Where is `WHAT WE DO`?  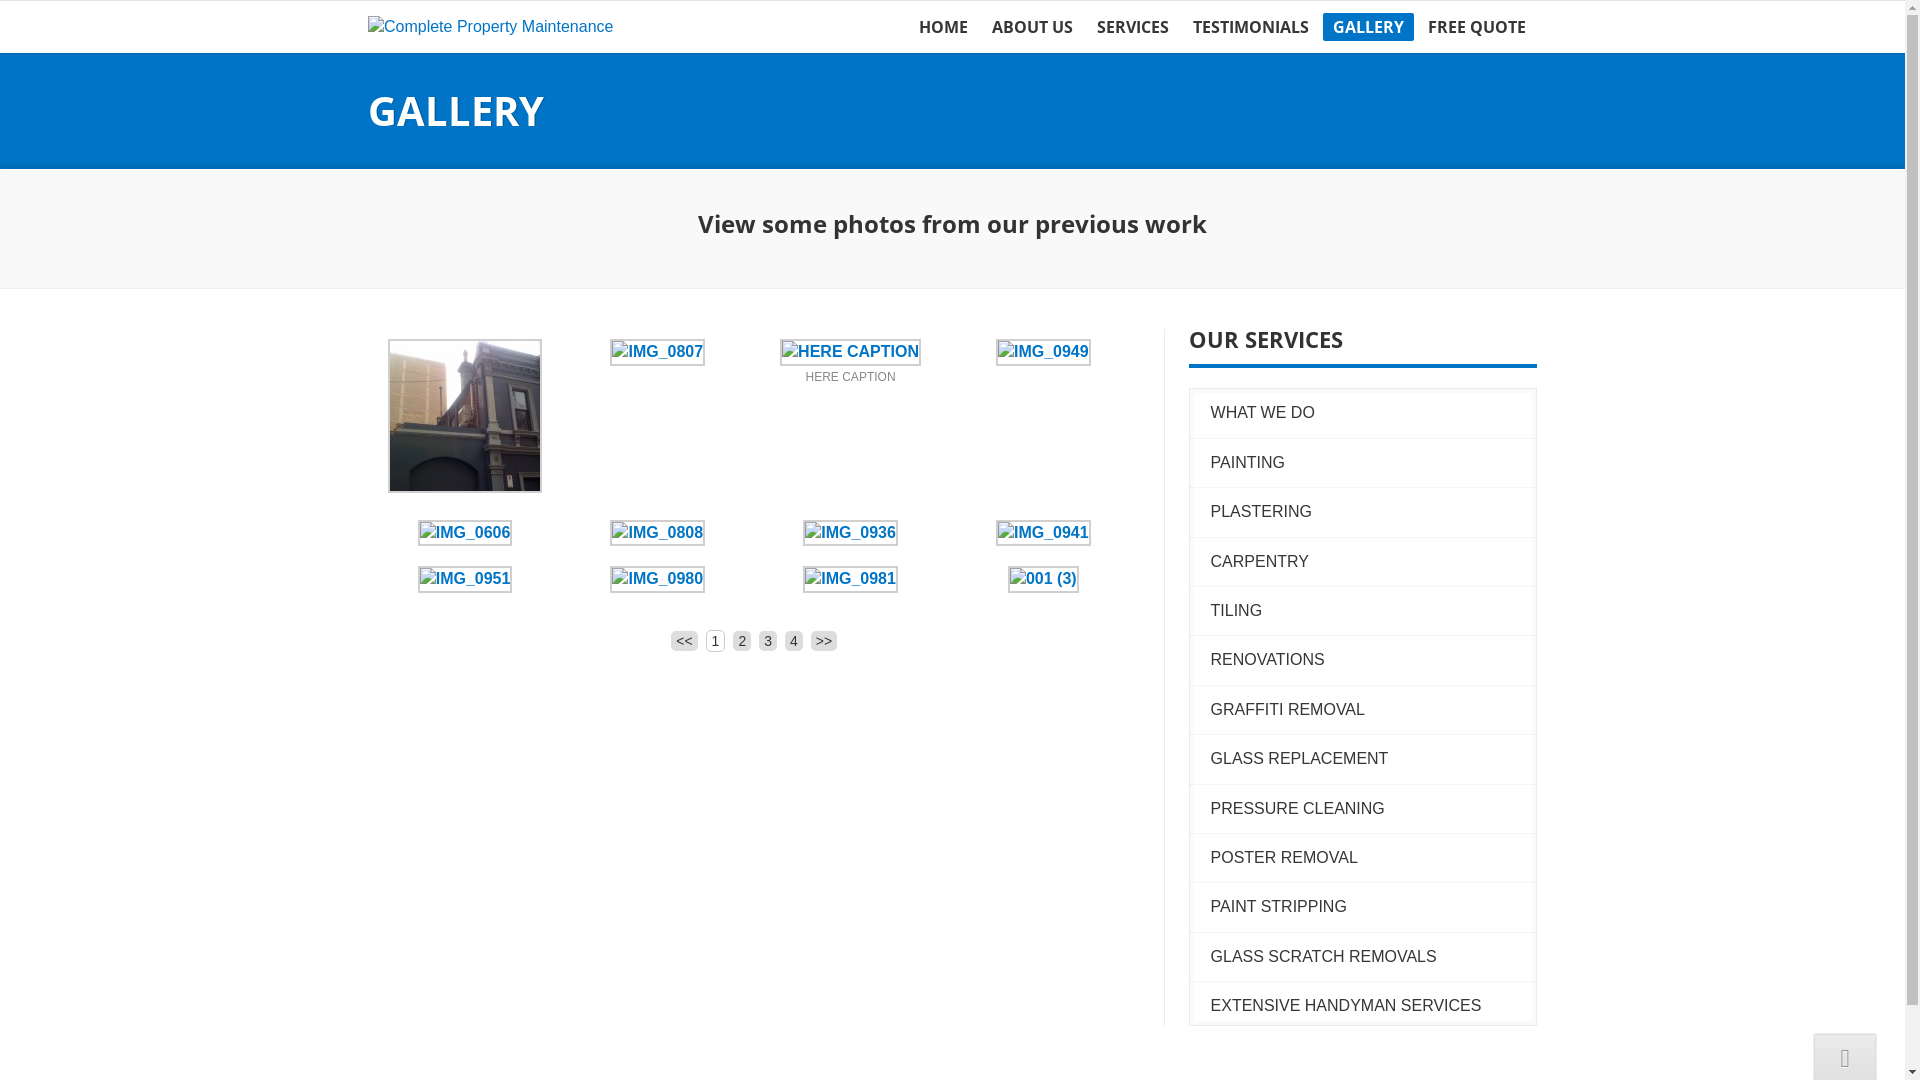 WHAT WE DO is located at coordinates (1371, 413).